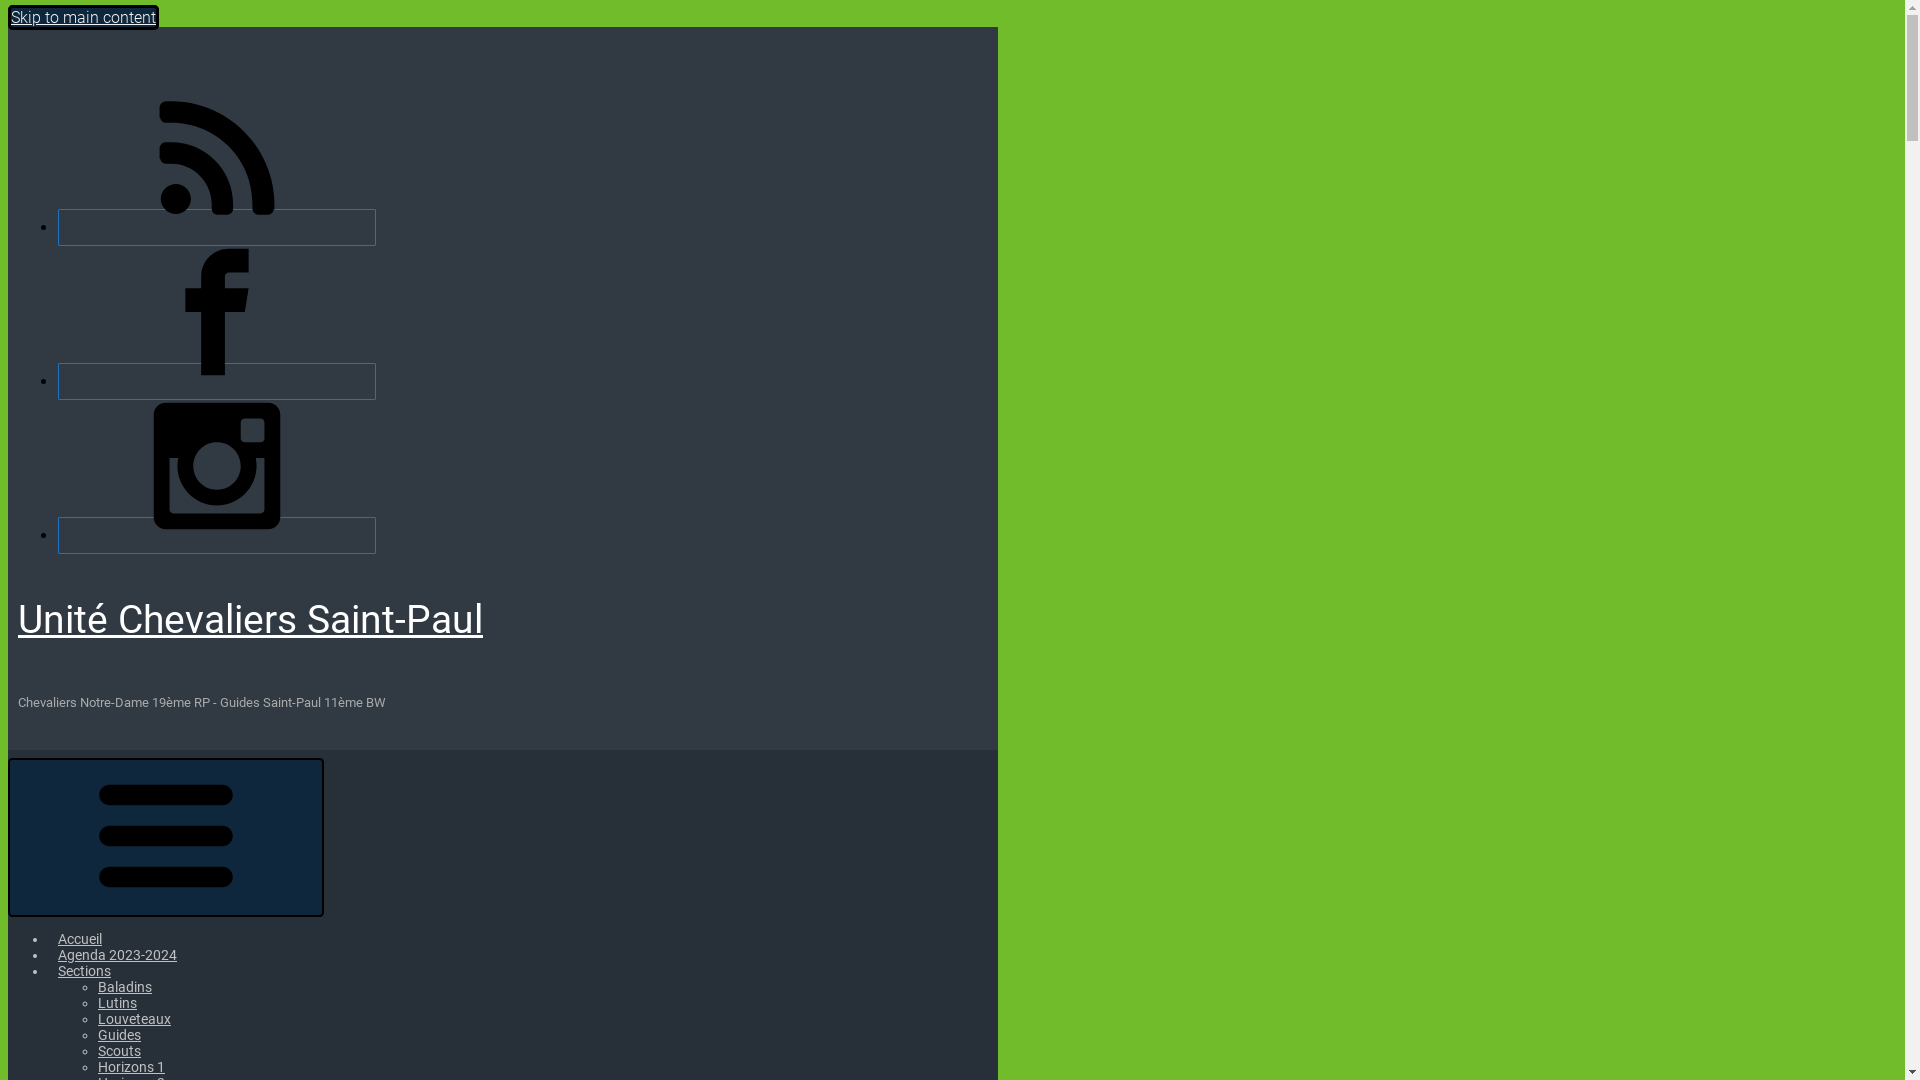 This screenshot has width=1920, height=1080. I want to click on Sections, so click(84, 971).